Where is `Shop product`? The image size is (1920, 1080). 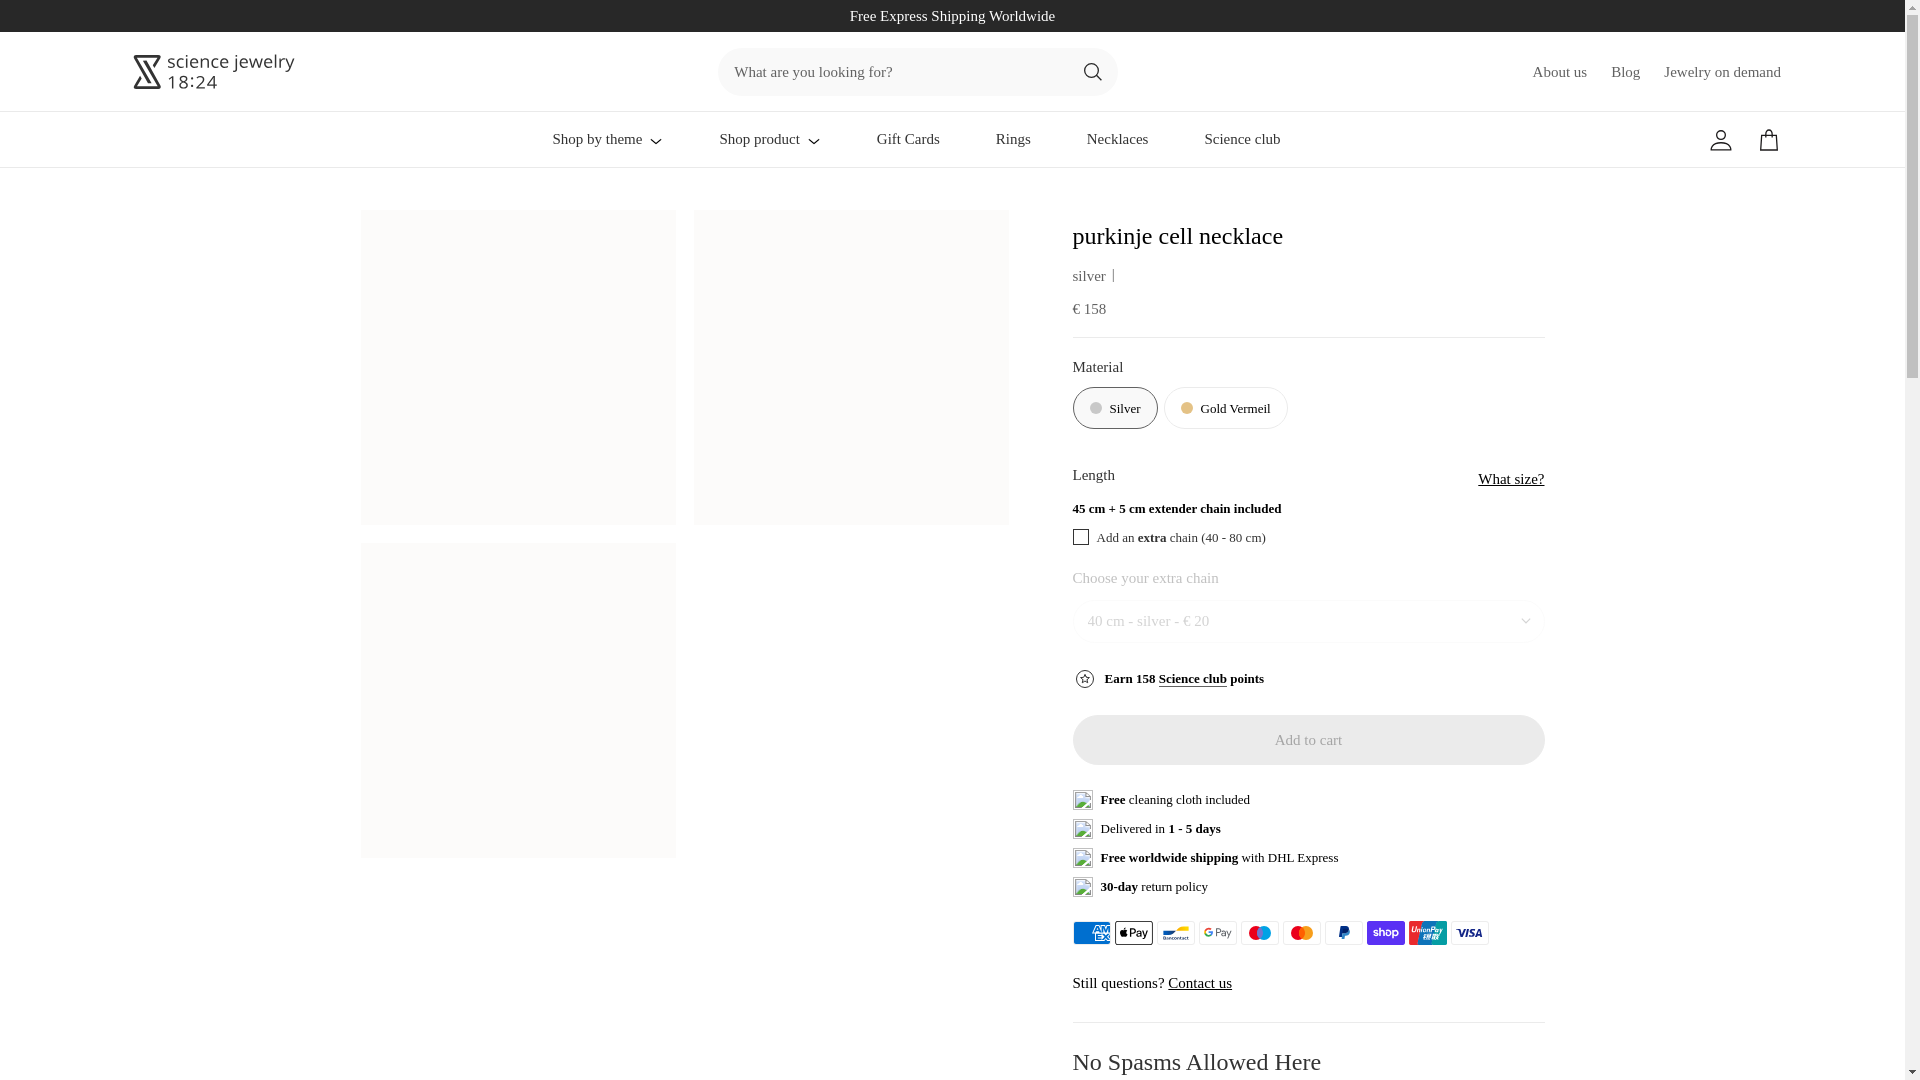
Shop product is located at coordinates (768, 140).